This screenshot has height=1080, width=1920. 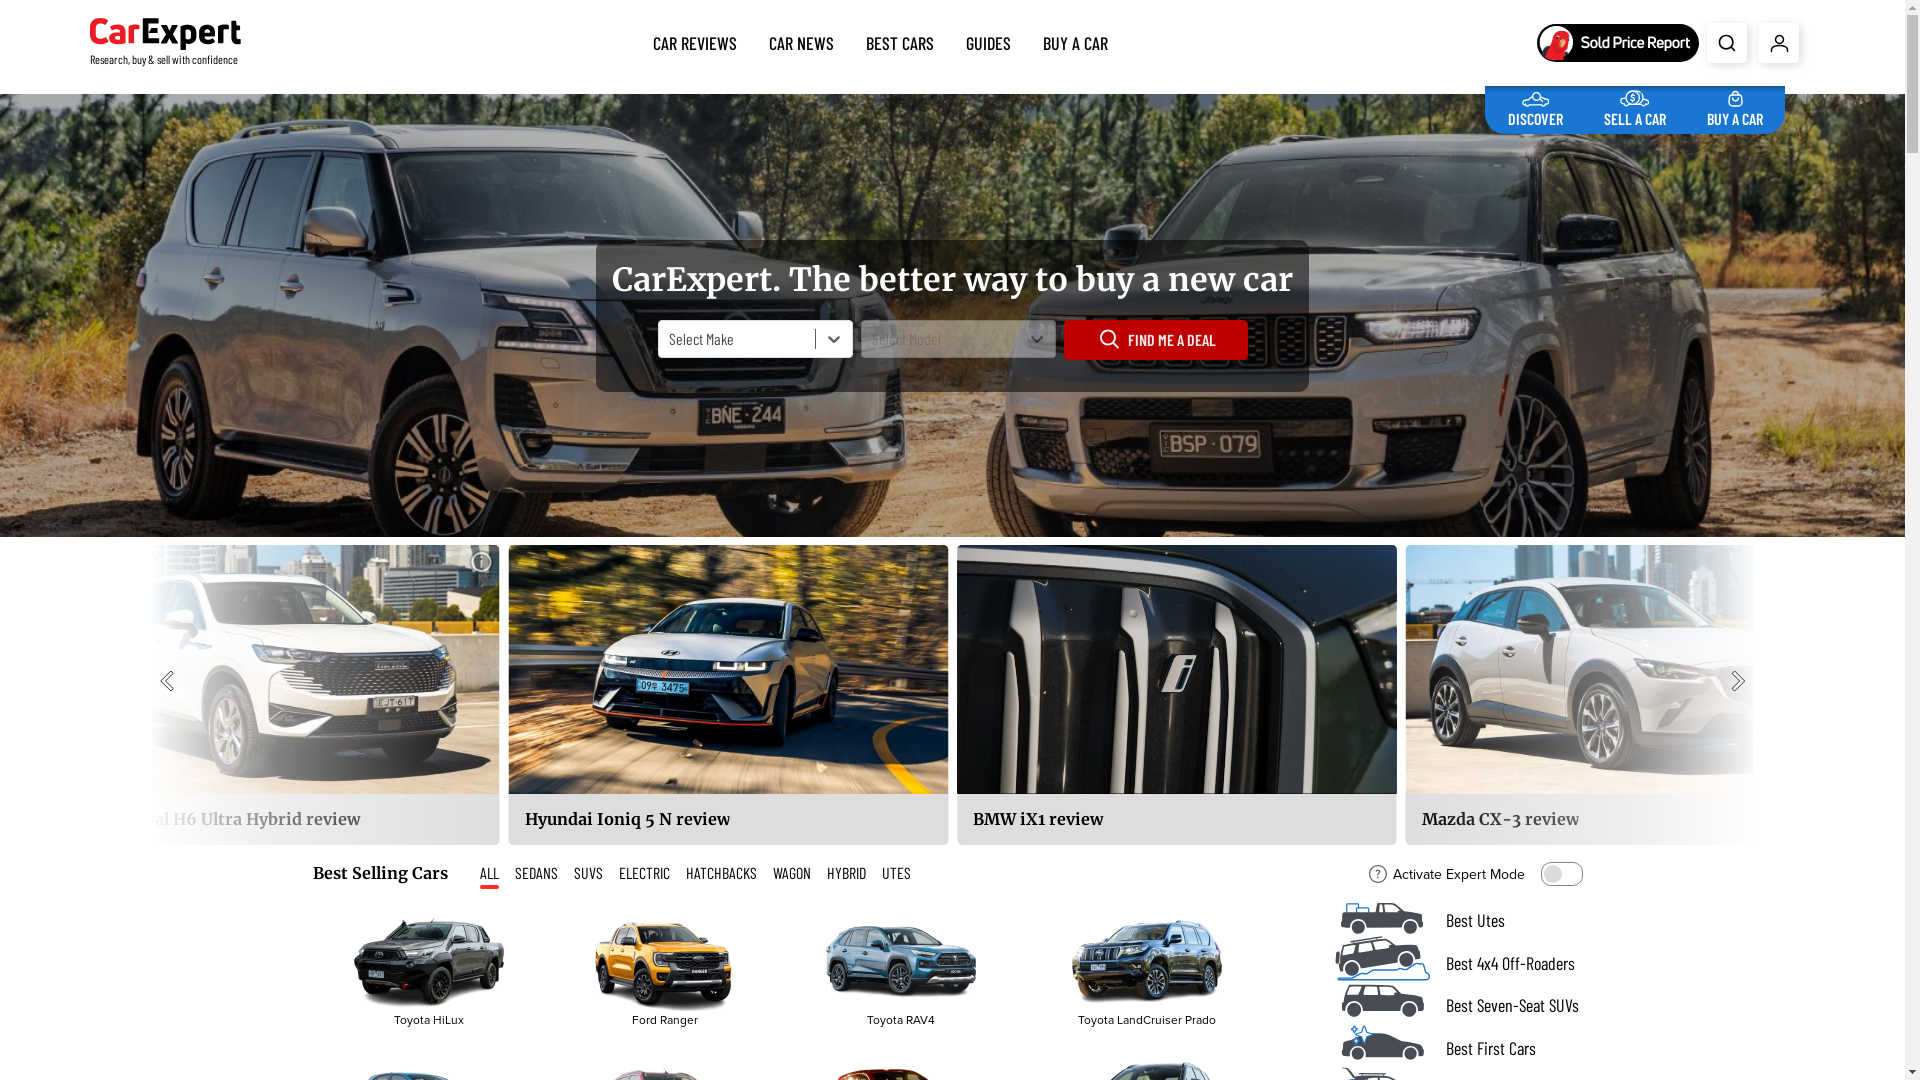 I want to click on Best First Cars, so click(x=1462, y=1048).